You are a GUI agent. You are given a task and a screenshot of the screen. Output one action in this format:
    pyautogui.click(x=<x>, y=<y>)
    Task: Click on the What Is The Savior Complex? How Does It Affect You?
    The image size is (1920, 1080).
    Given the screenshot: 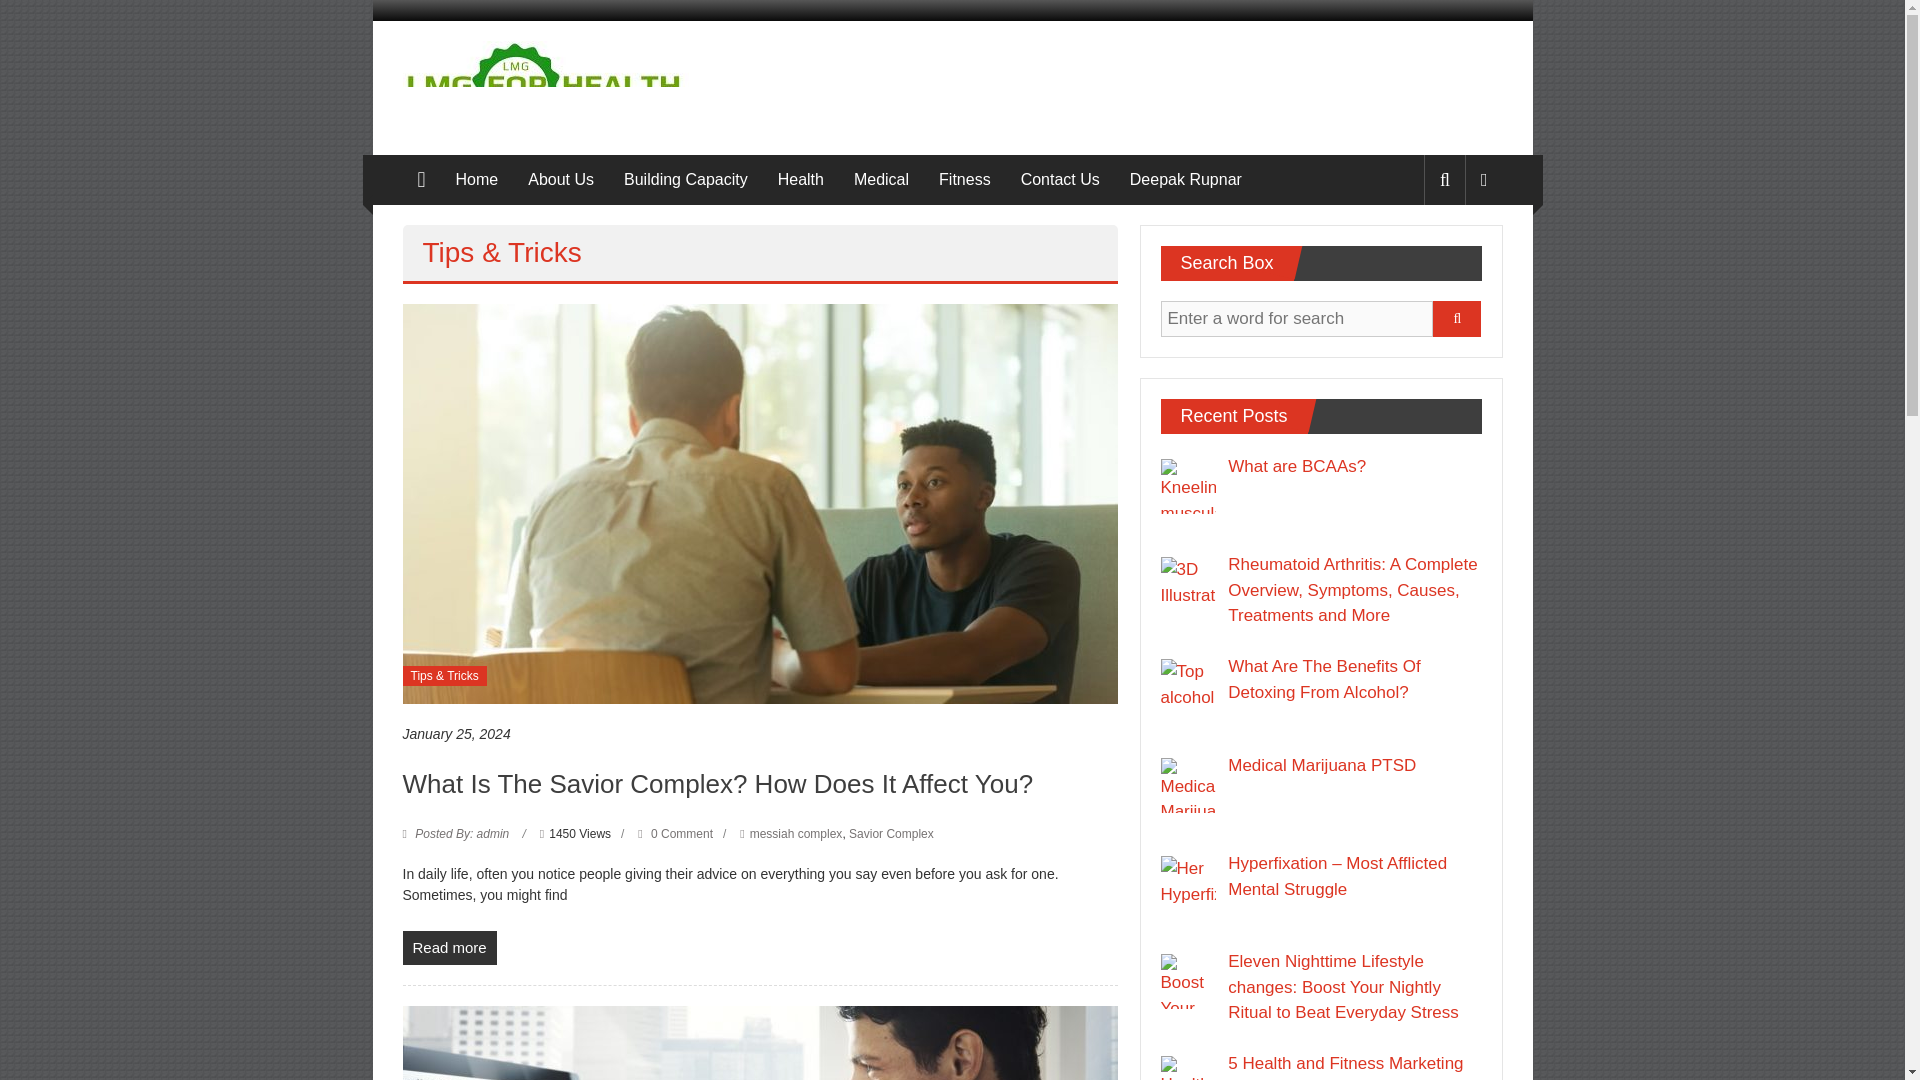 What is the action you would take?
    pyautogui.click(x=759, y=502)
    